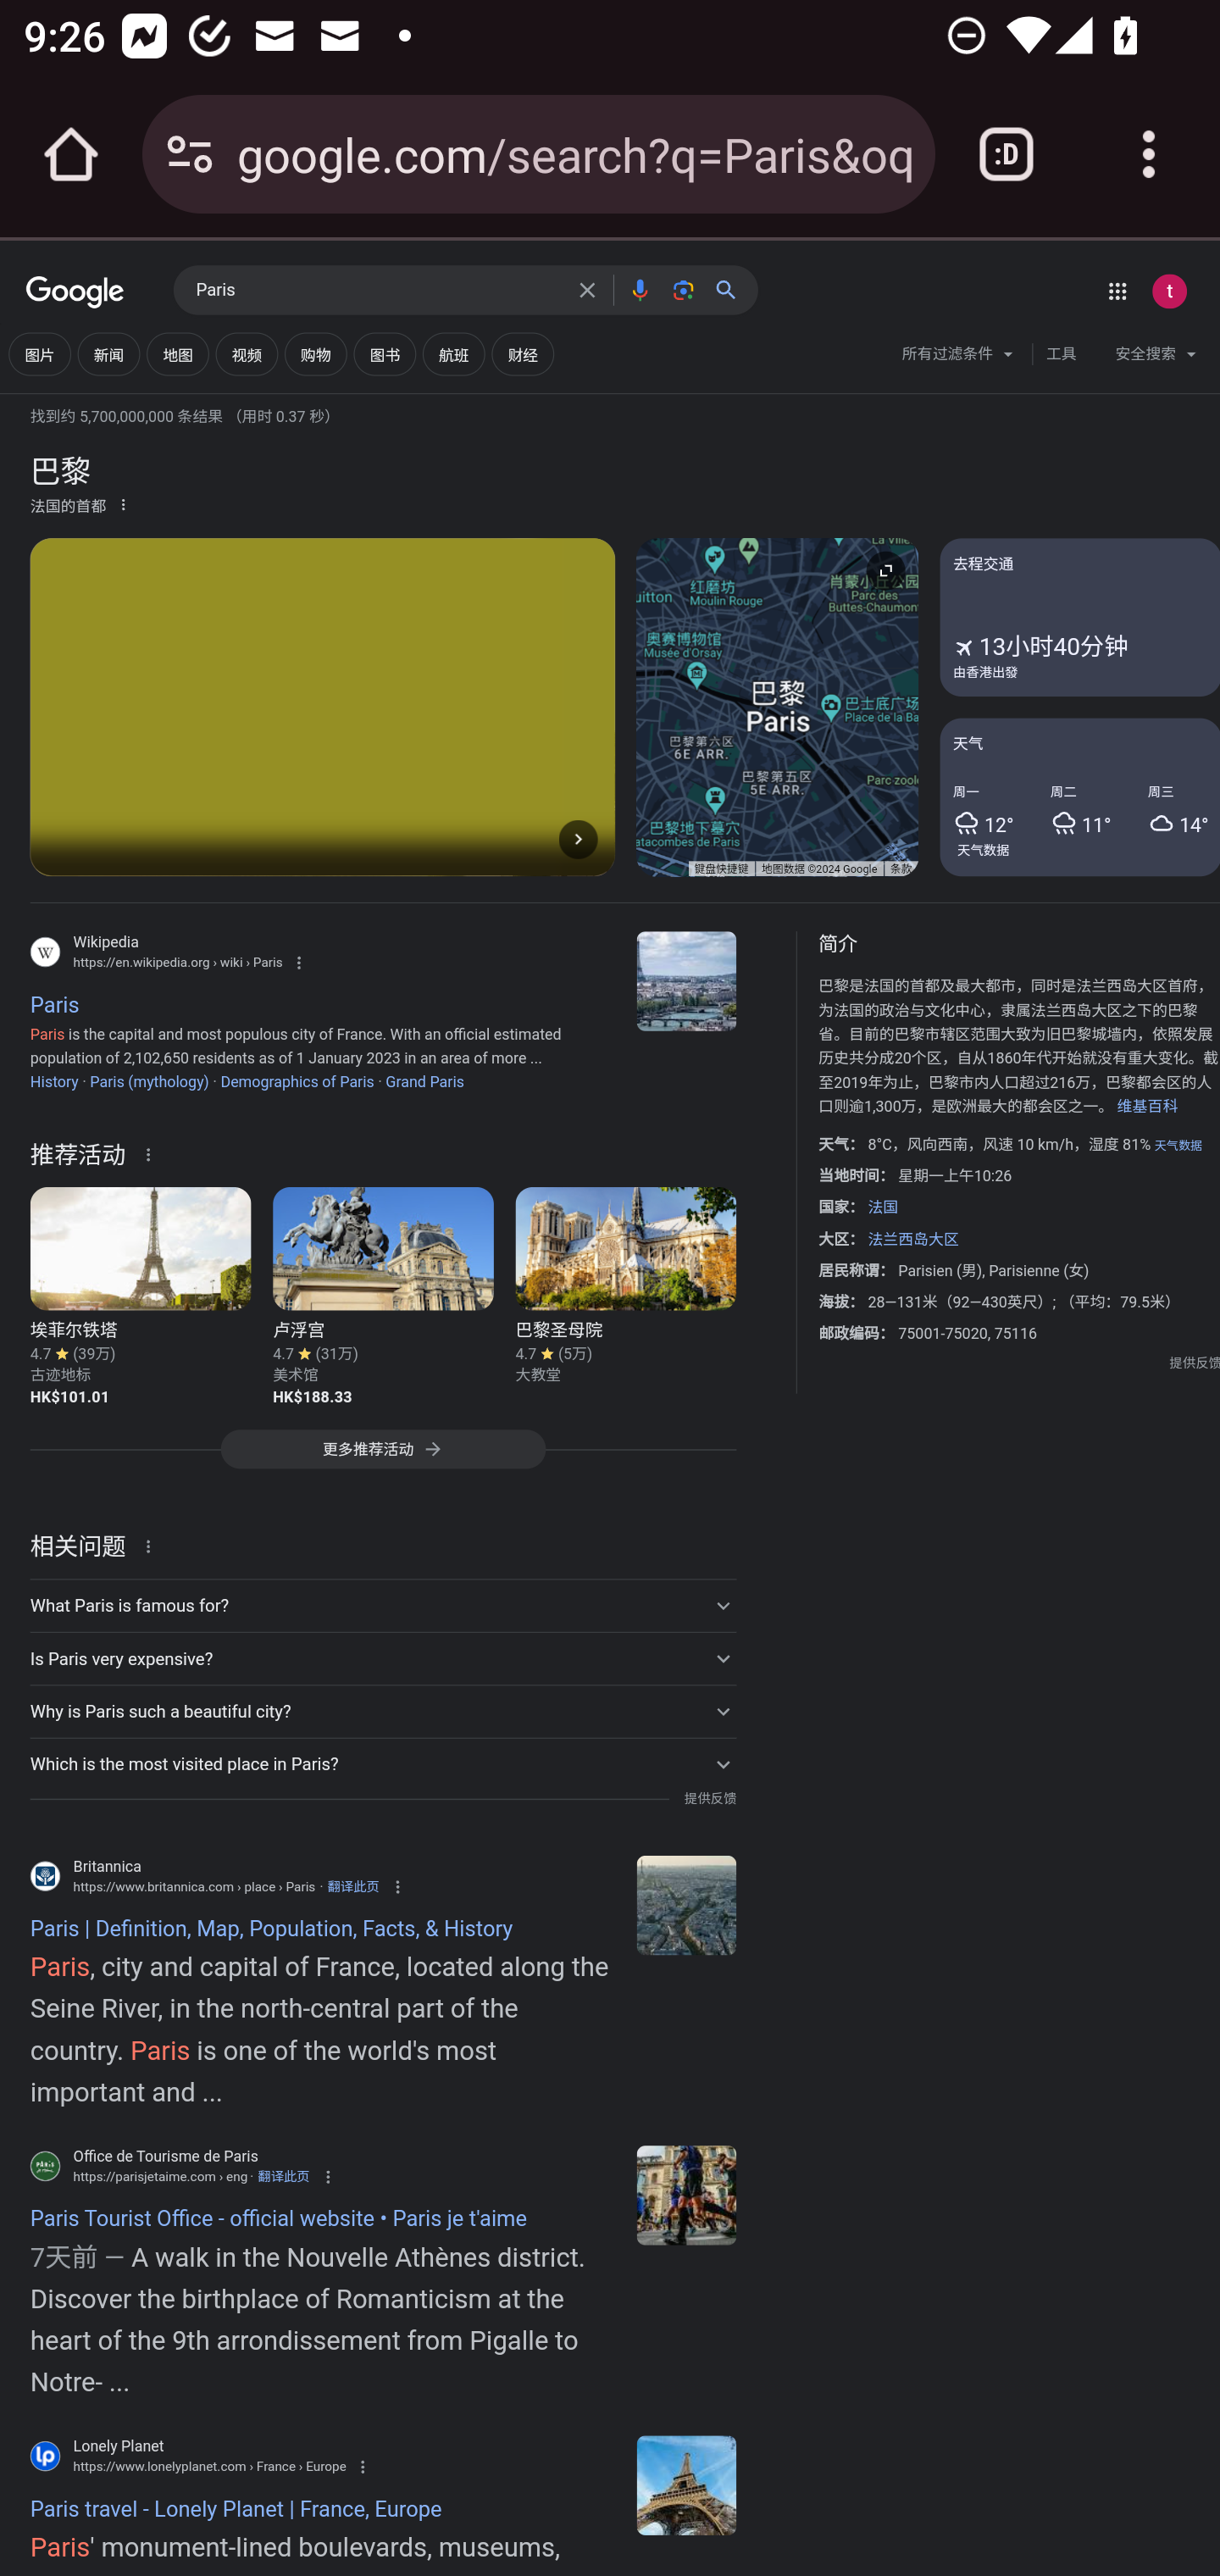 This screenshot has height=2576, width=1220. What do you see at coordinates (639, 290) in the screenshot?
I see `按语音搜索` at bounding box center [639, 290].